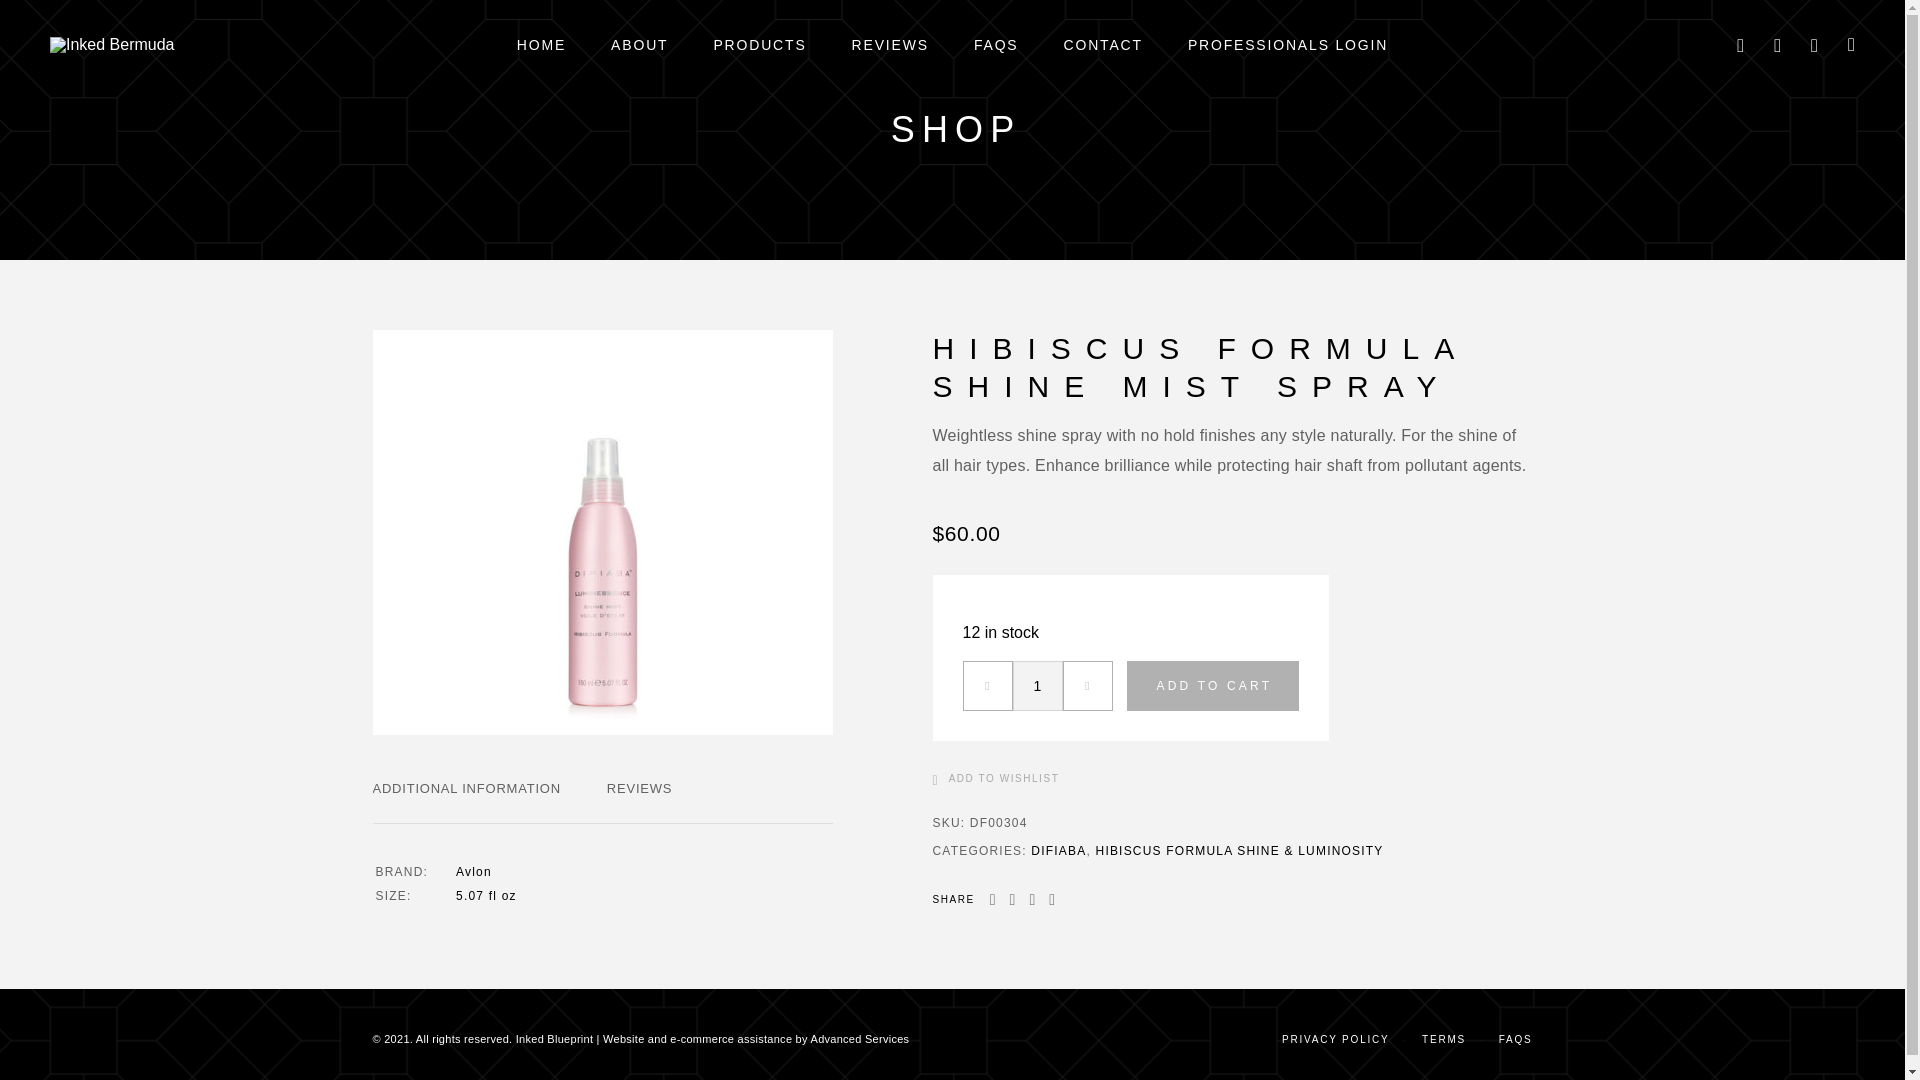  I want to click on REVIEWS, so click(639, 788).